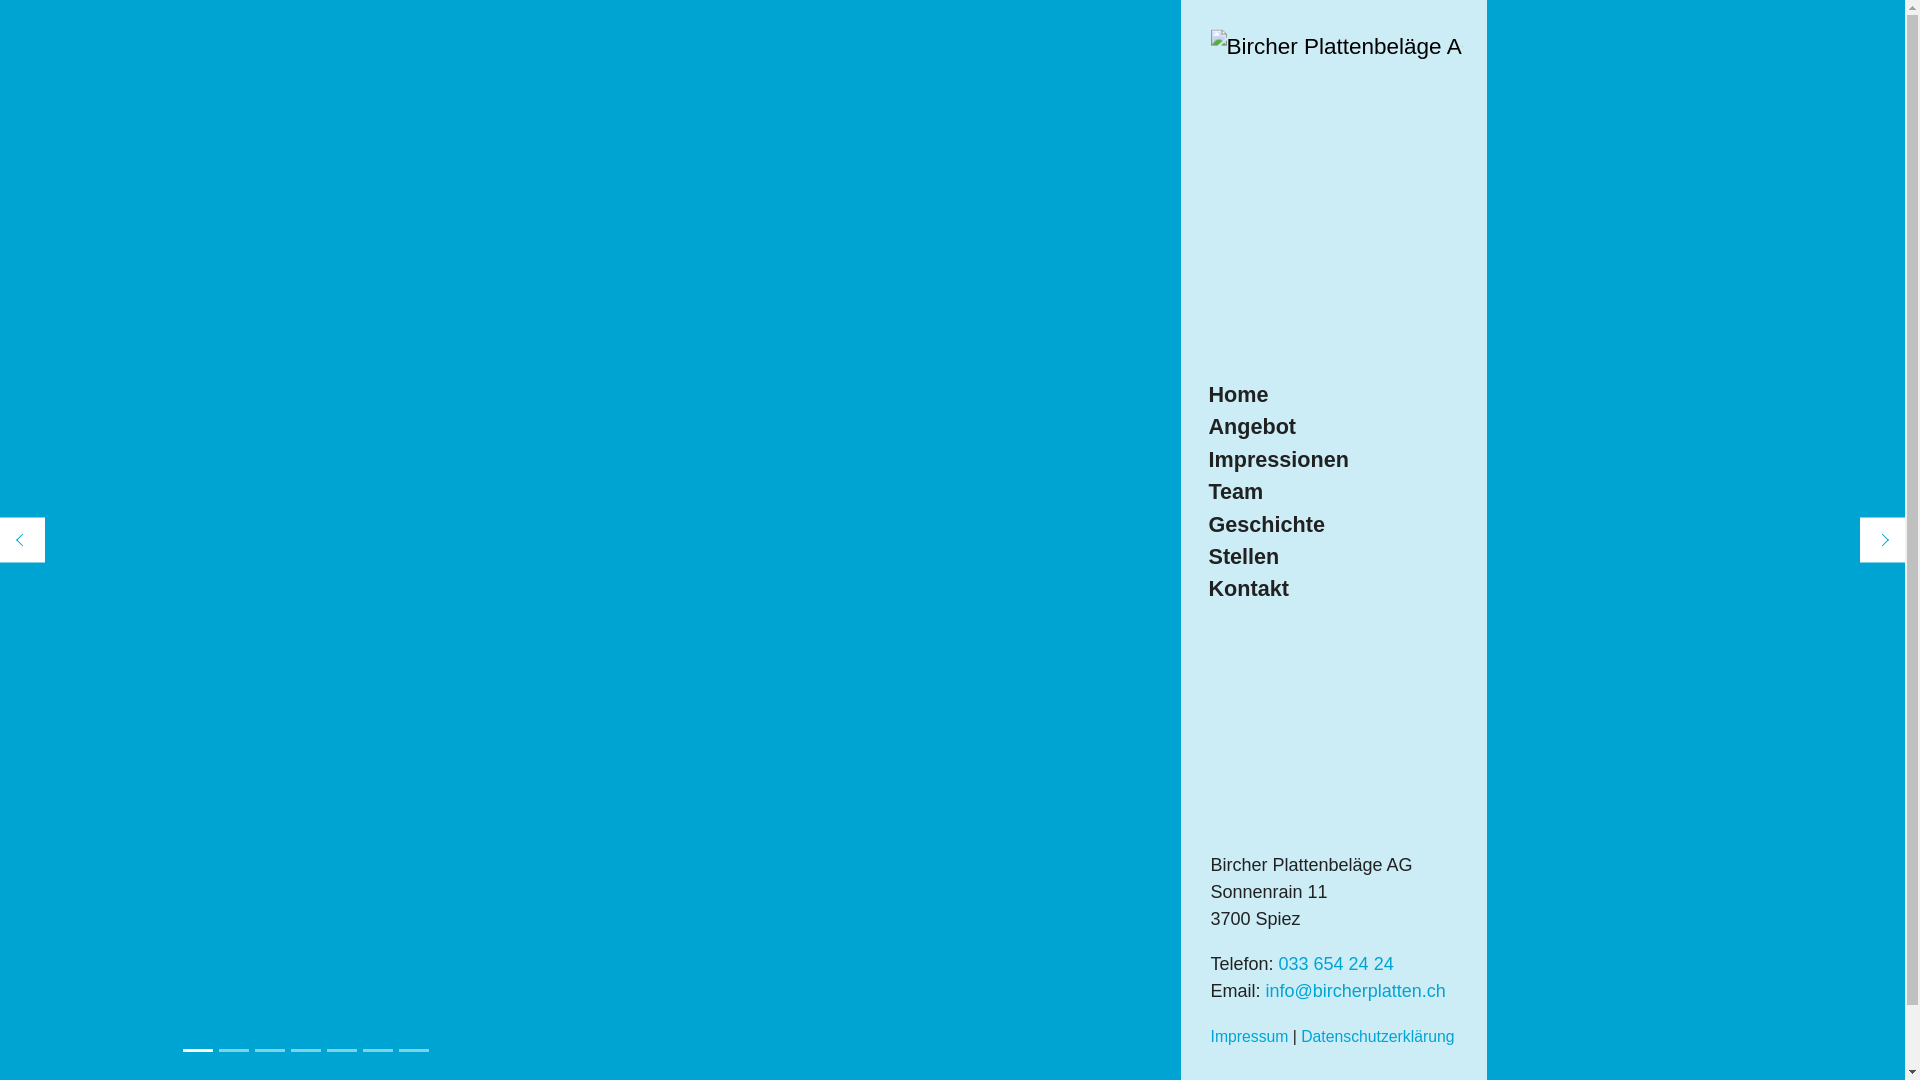  What do you see at coordinates (1278, 492) in the screenshot?
I see `Team` at bounding box center [1278, 492].